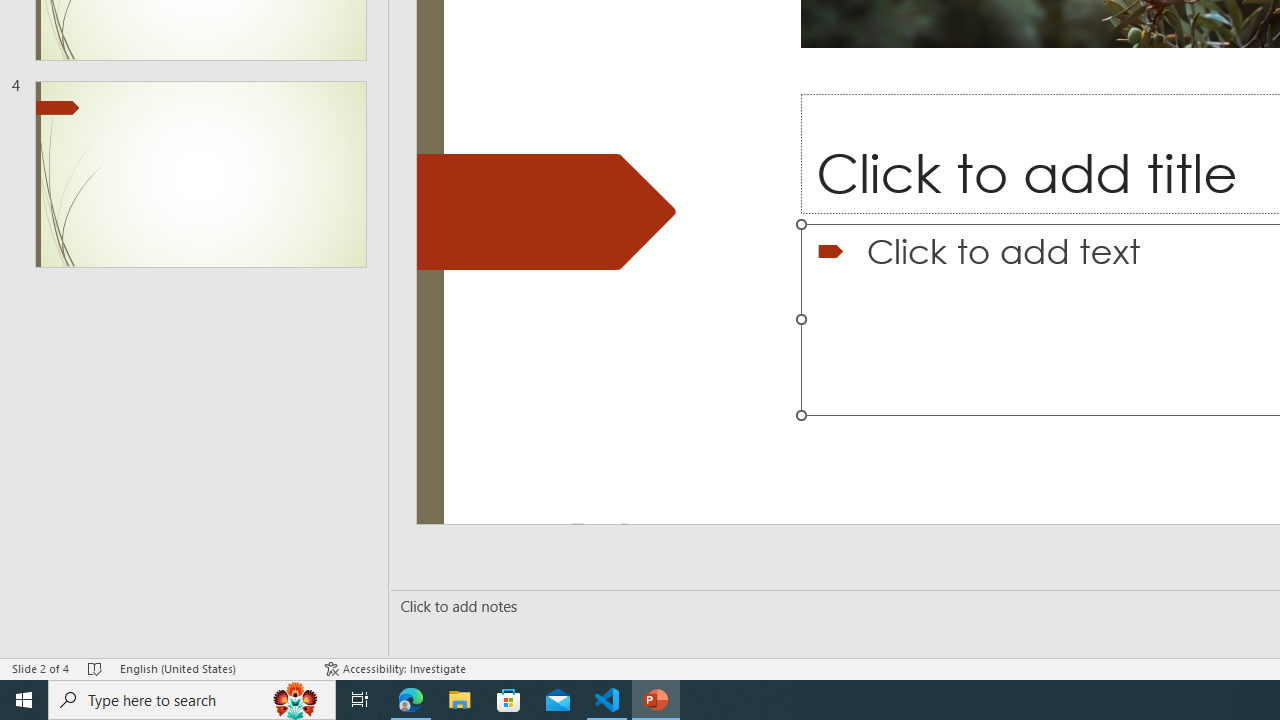 The width and height of the screenshot is (1280, 720). I want to click on Spell Check No Errors, so click(96, 668).